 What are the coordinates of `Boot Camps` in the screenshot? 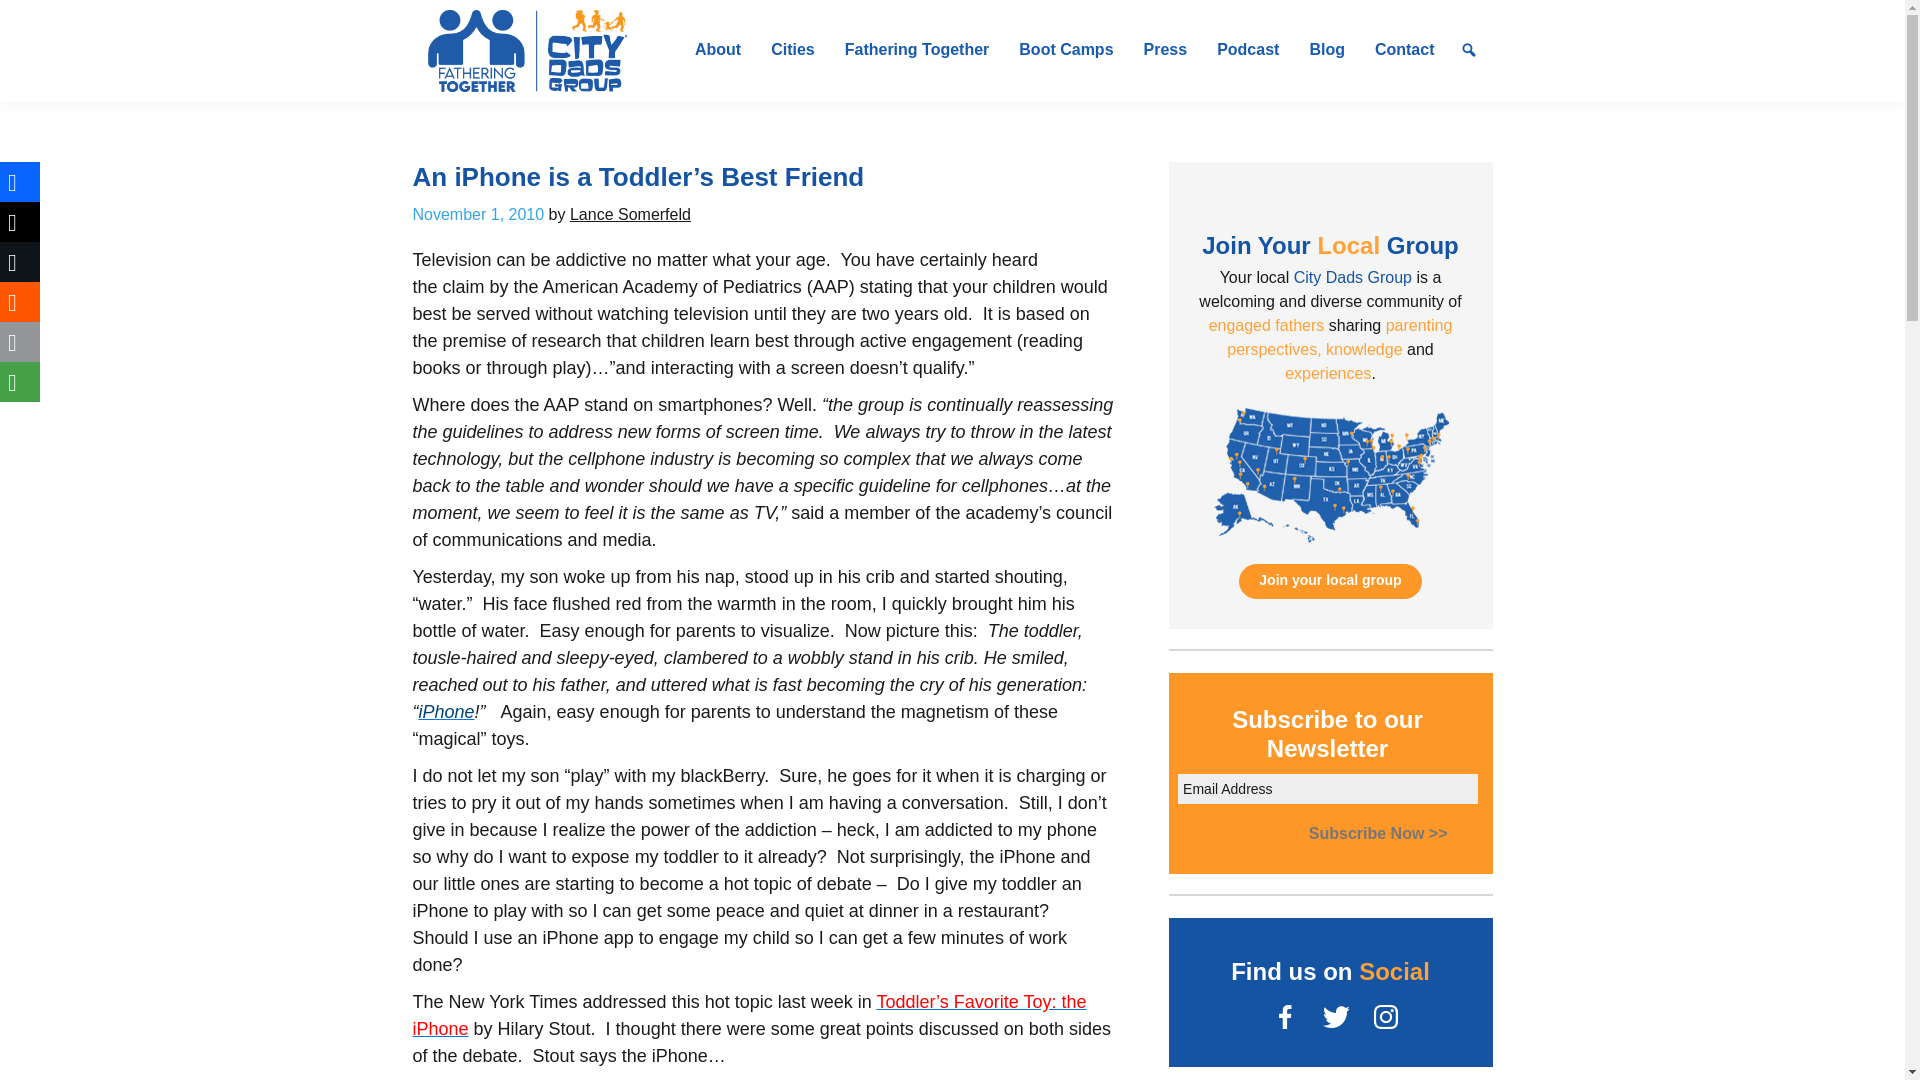 It's located at (1066, 50).